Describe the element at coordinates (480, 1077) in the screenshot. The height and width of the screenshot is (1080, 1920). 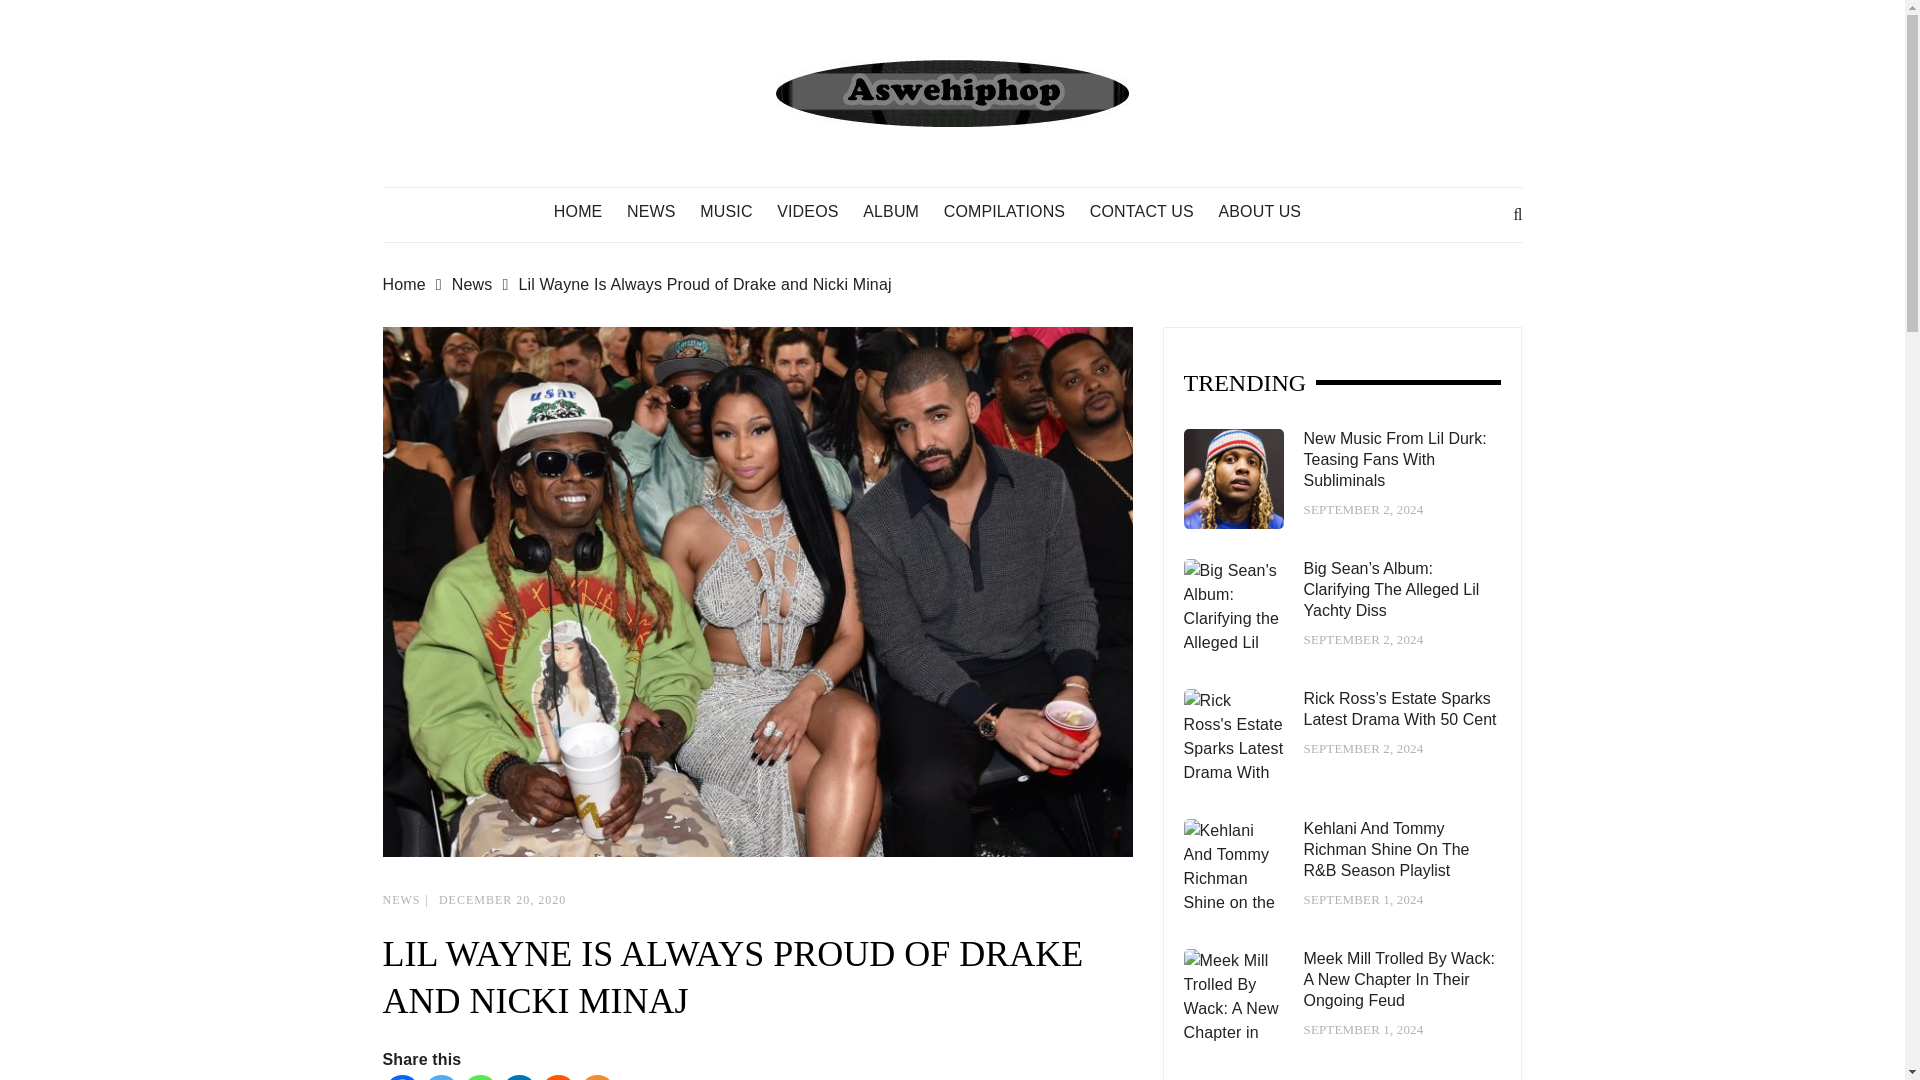
I see `Whatsapp` at that location.